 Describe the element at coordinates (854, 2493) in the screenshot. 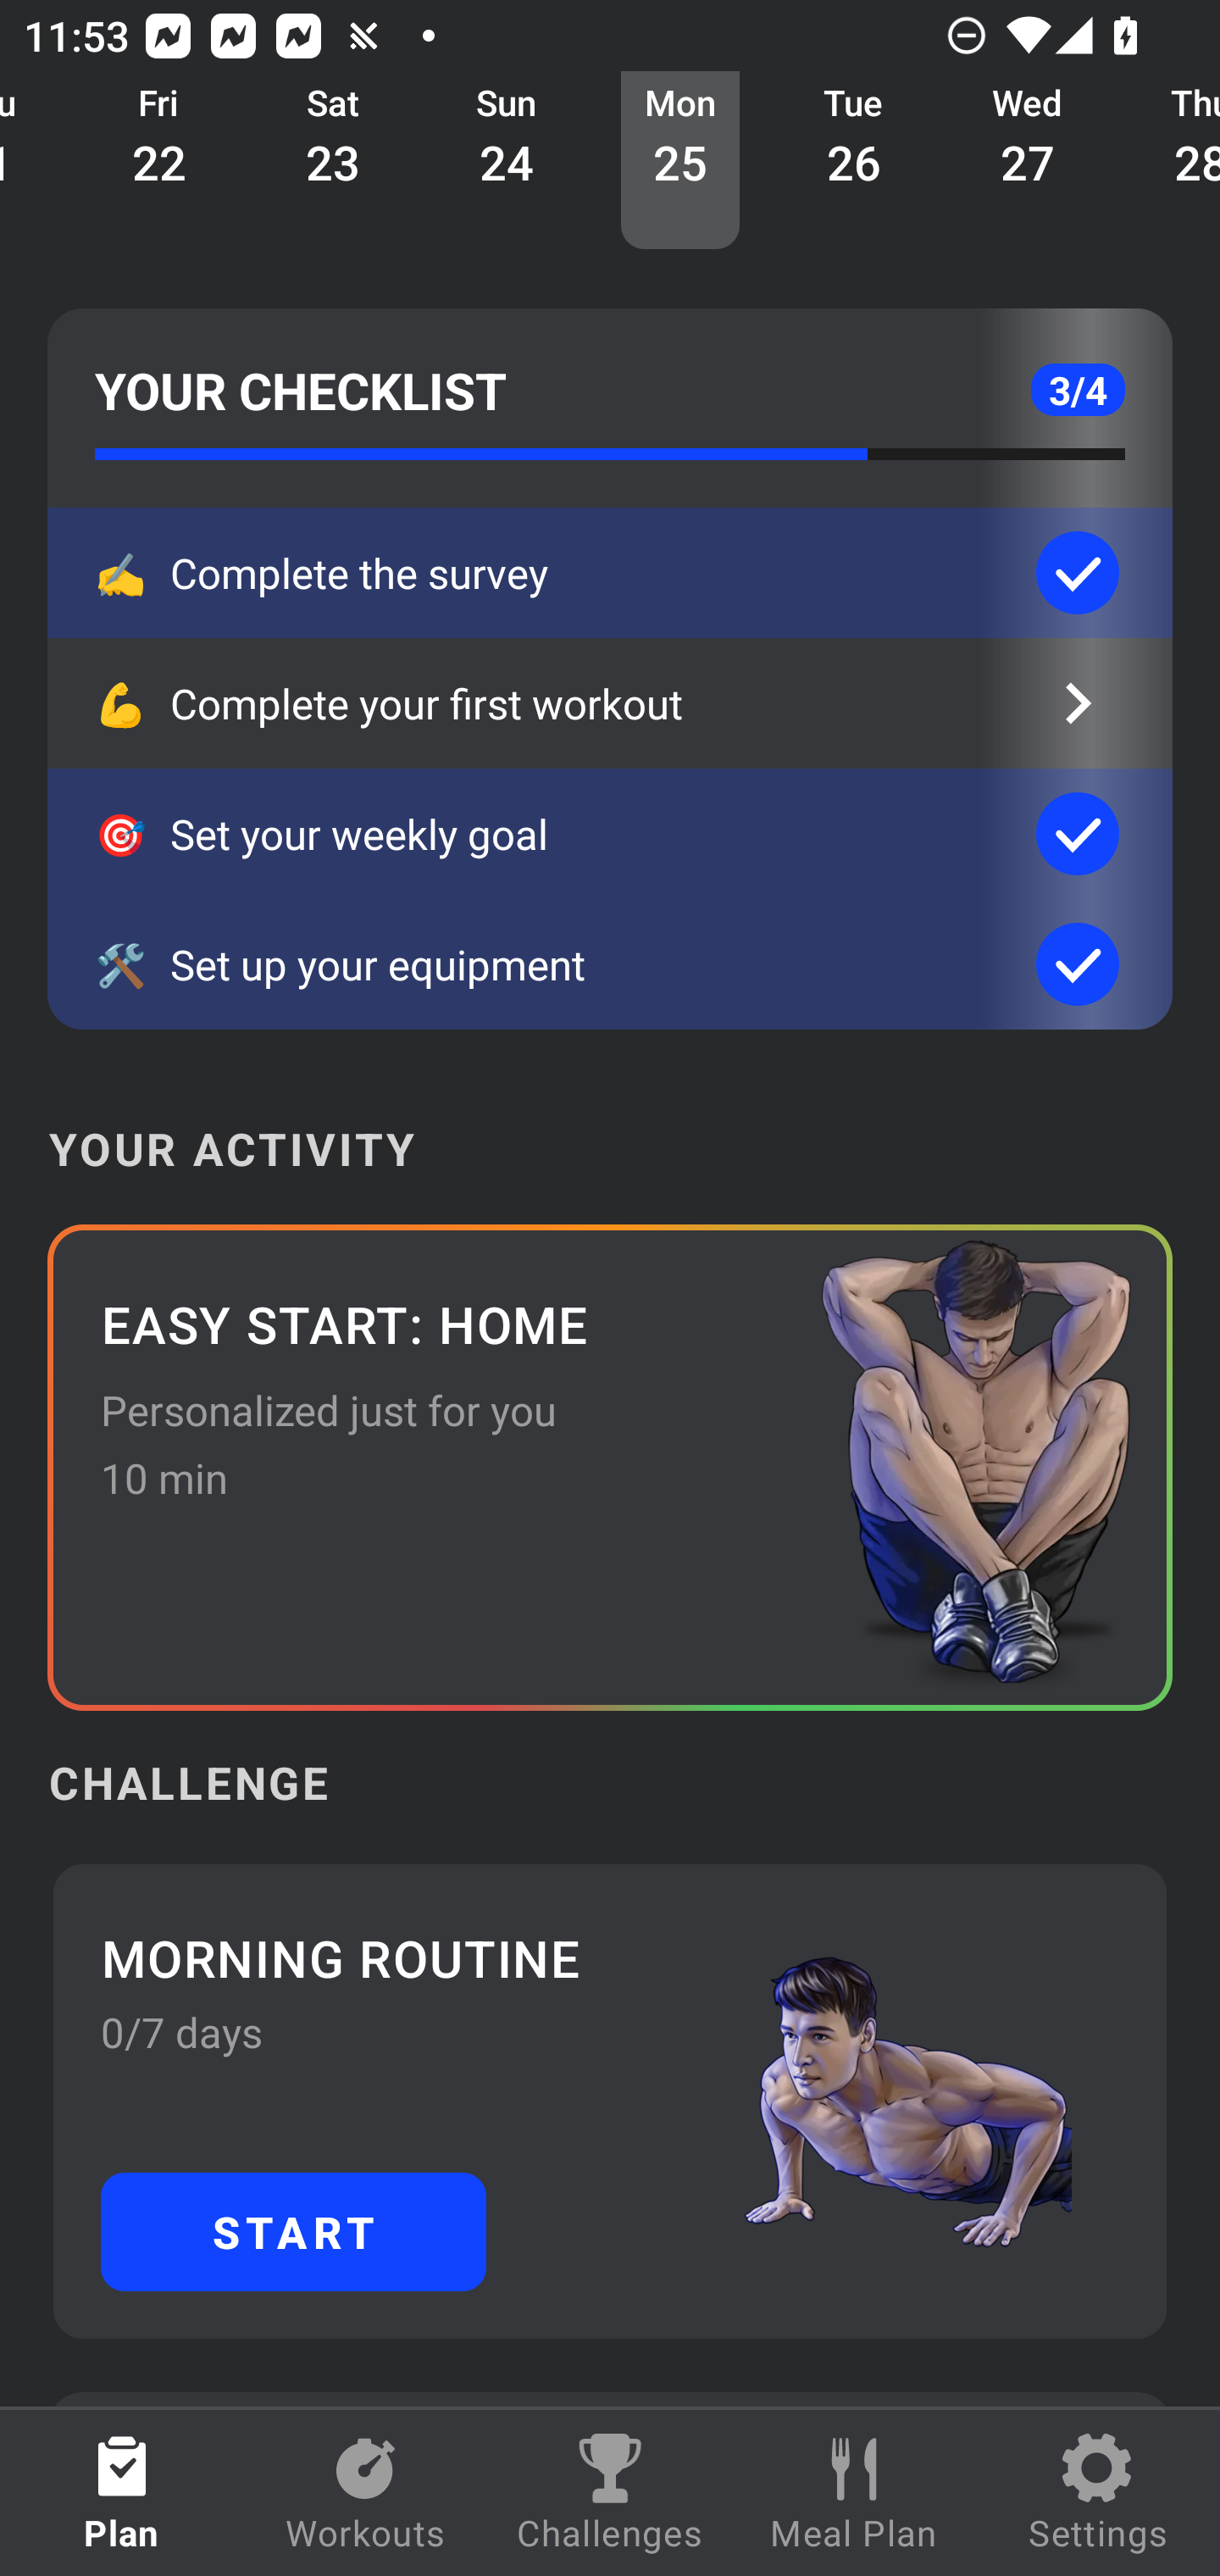

I see ` Meal Plan ` at that location.